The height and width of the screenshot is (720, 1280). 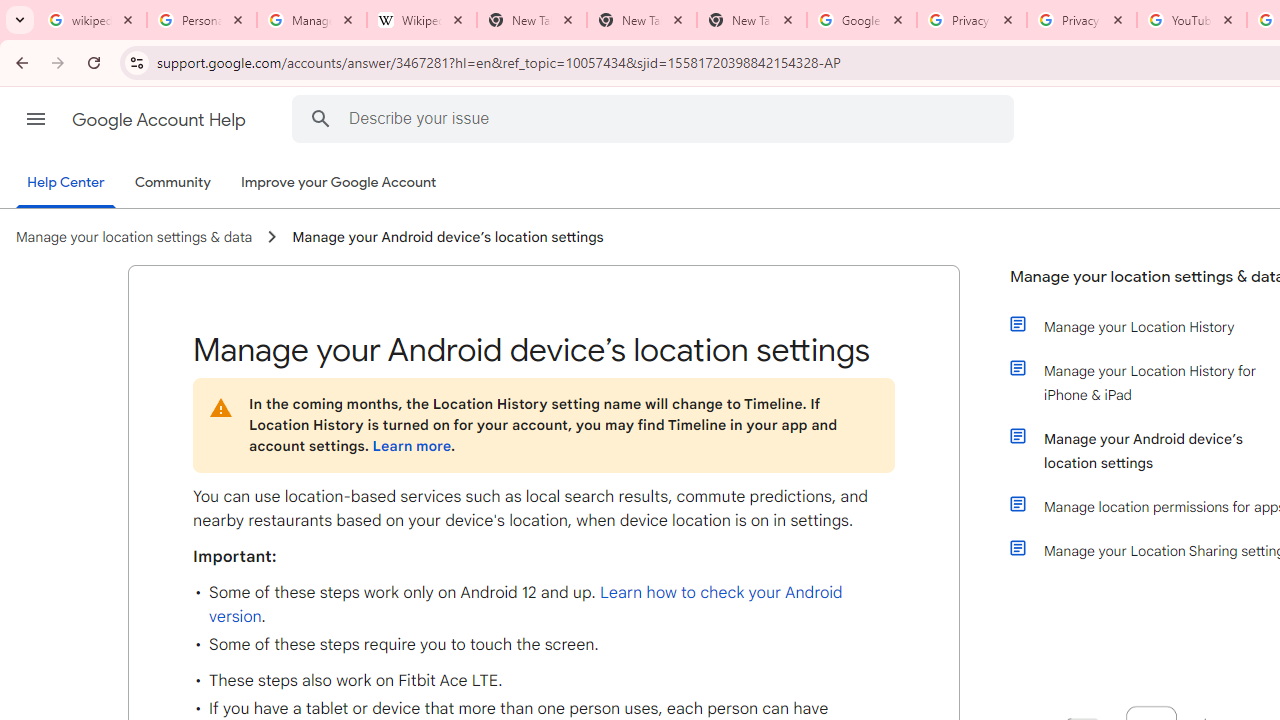 I want to click on Manage your Location History - Google Search Help, so click(x=312, y=20).